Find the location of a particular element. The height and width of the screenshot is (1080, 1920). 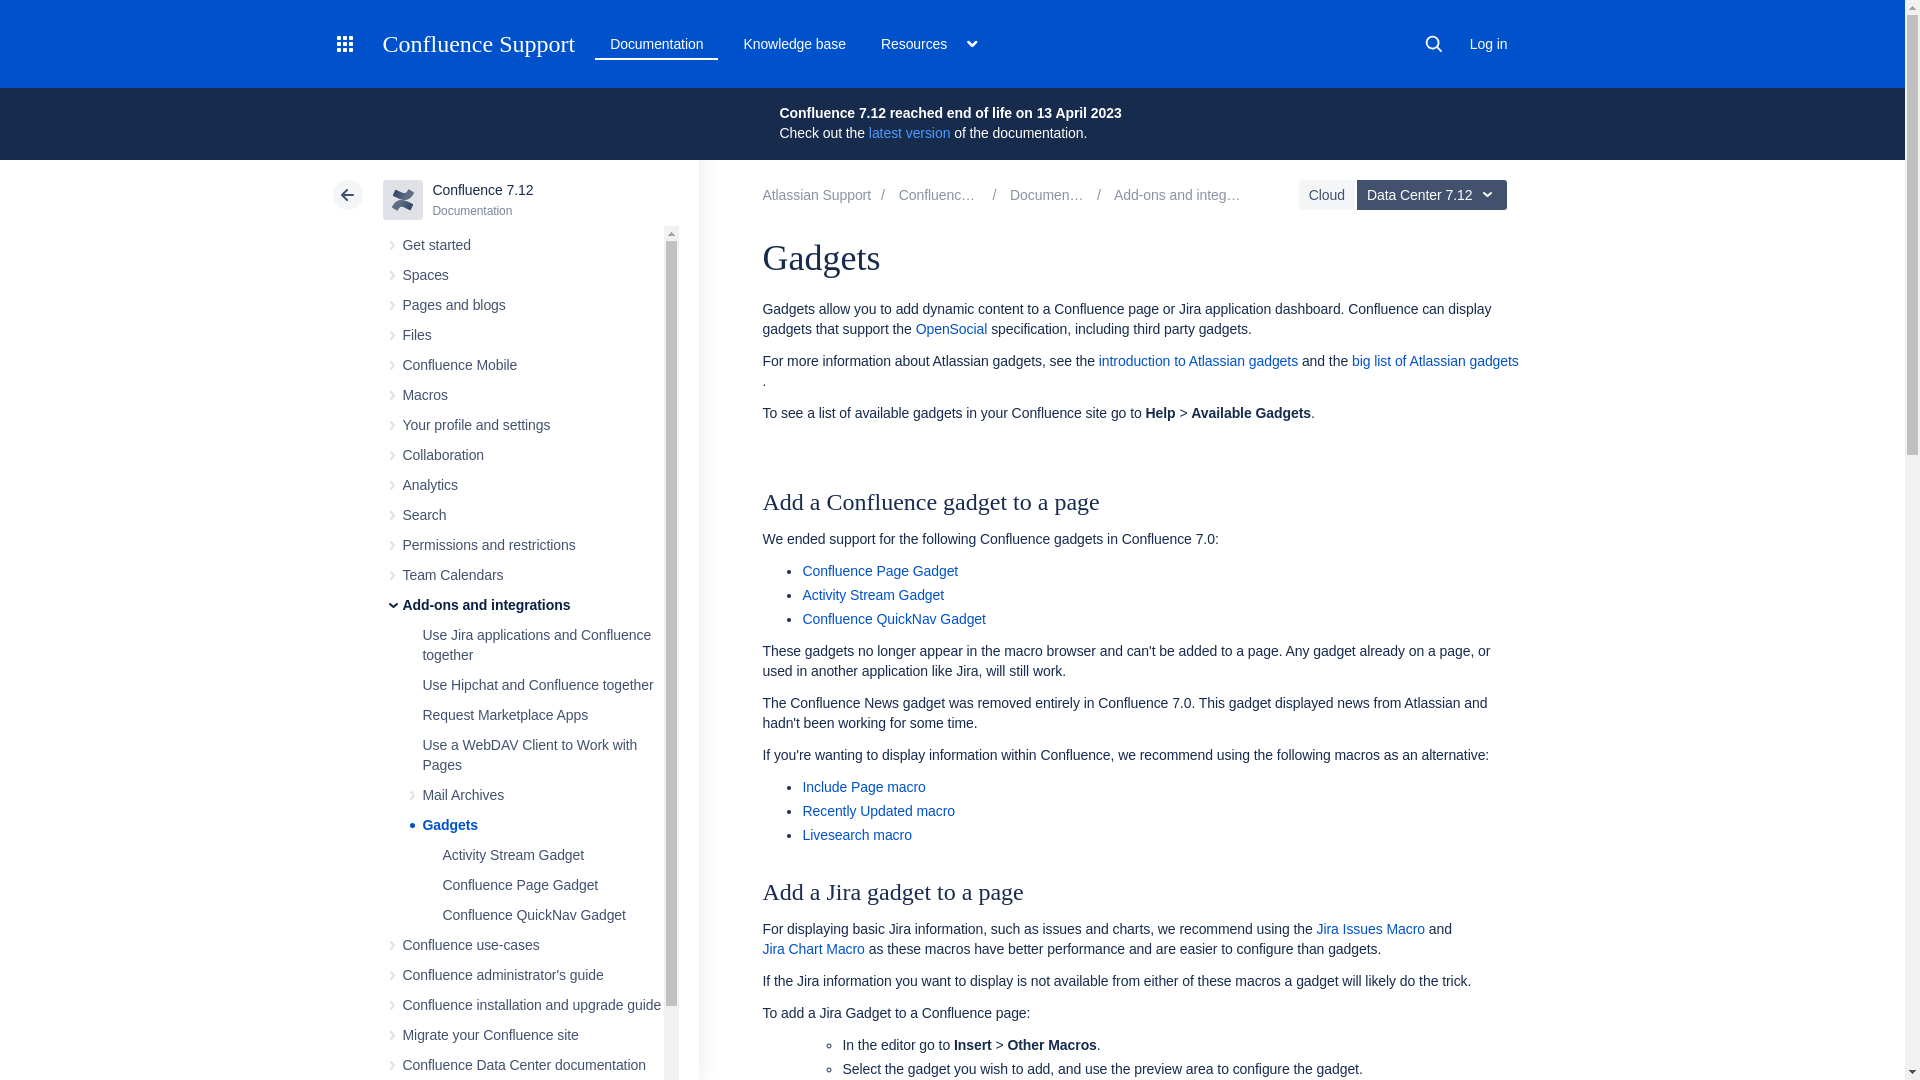

latest version is located at coordinates (910, 133).